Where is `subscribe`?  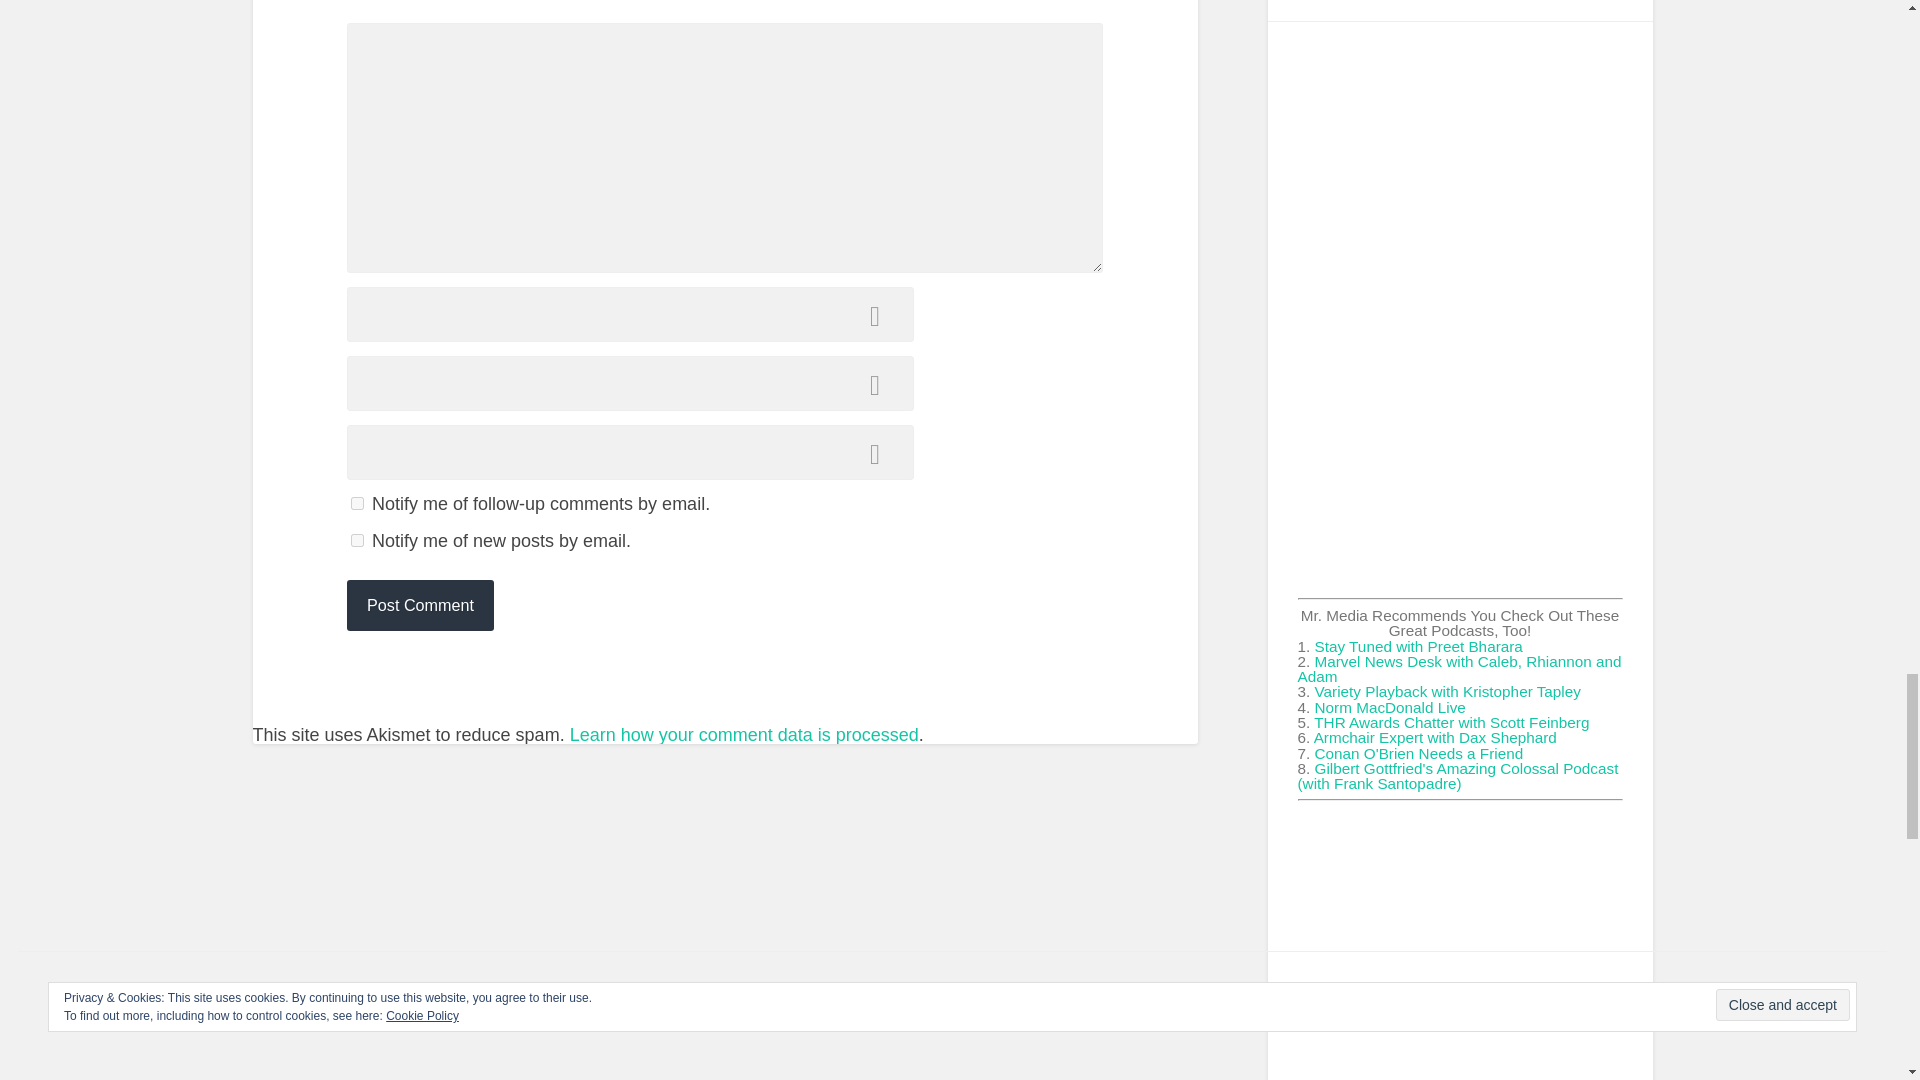
subscribe is located at coordinates (358, 540).